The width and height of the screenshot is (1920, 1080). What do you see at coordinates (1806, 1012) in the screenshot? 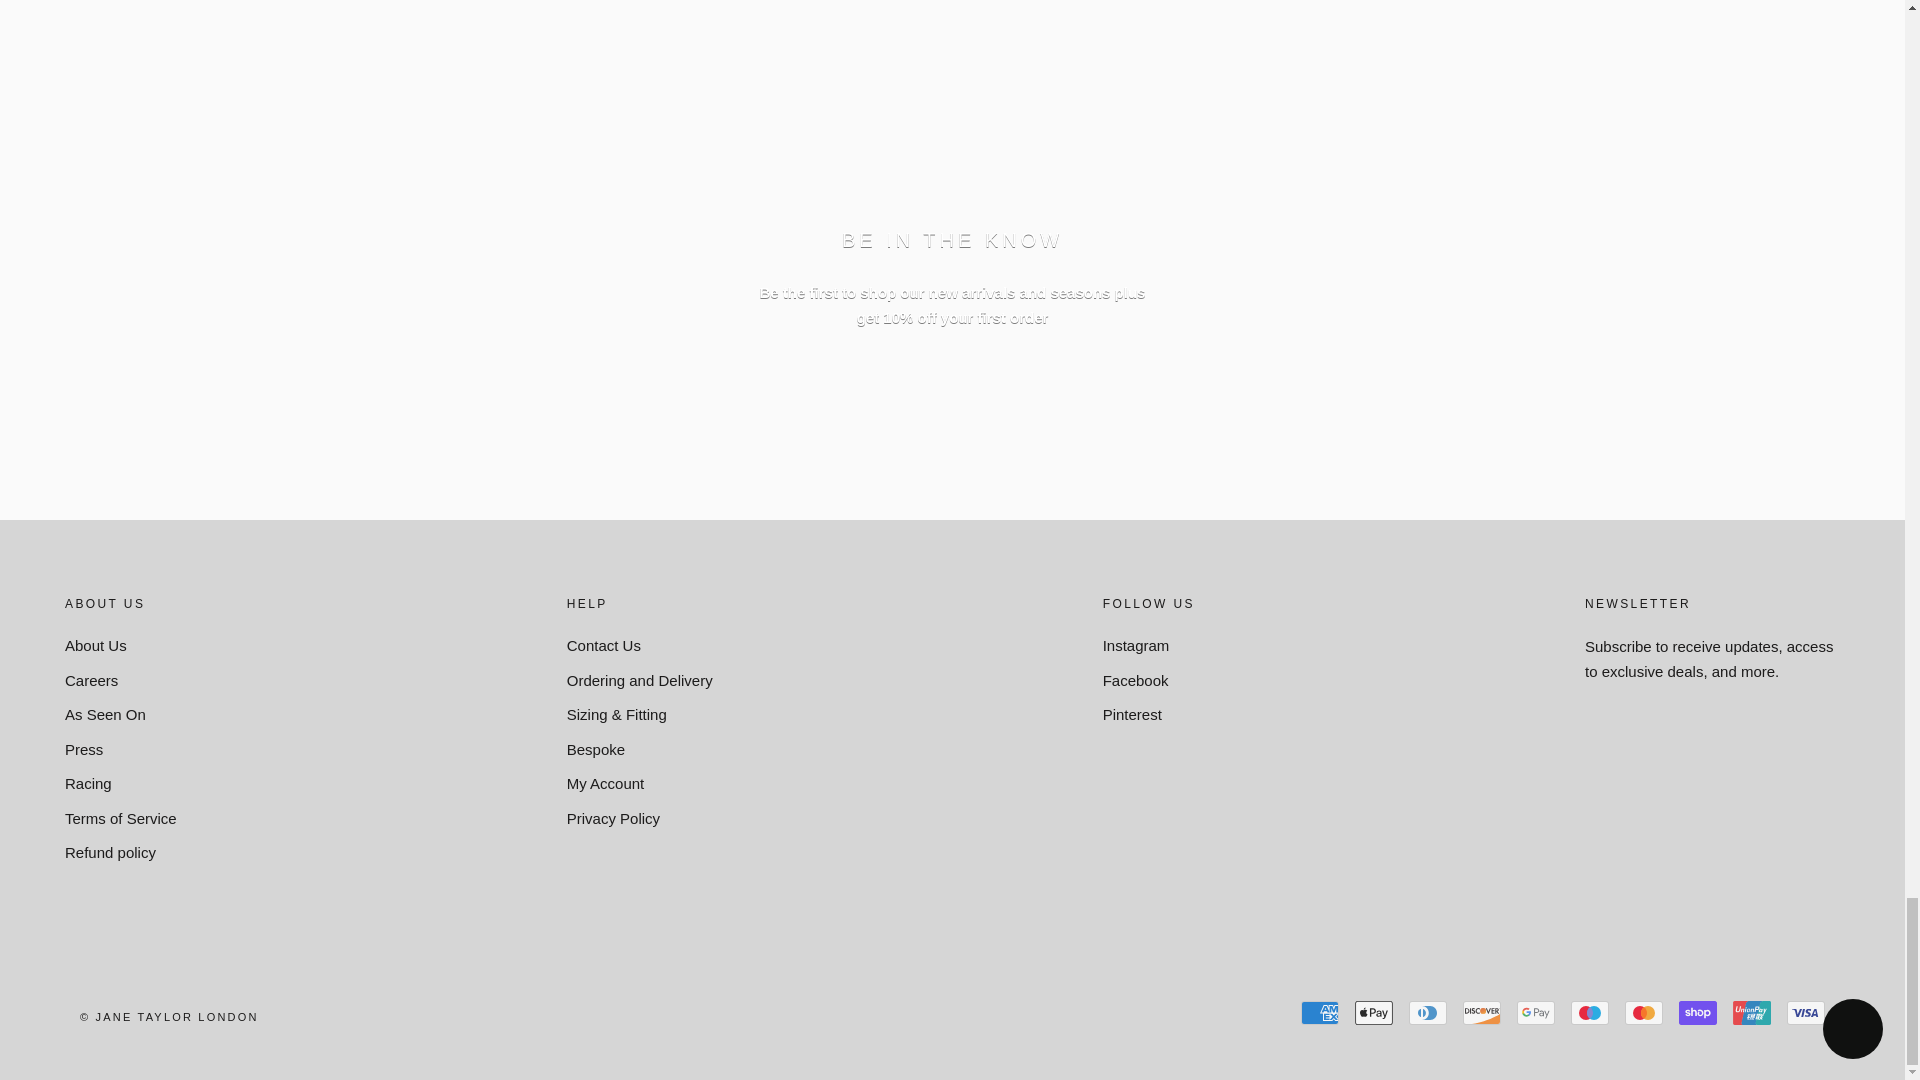
I see `Visa` at bounding box center [1806, 1012].